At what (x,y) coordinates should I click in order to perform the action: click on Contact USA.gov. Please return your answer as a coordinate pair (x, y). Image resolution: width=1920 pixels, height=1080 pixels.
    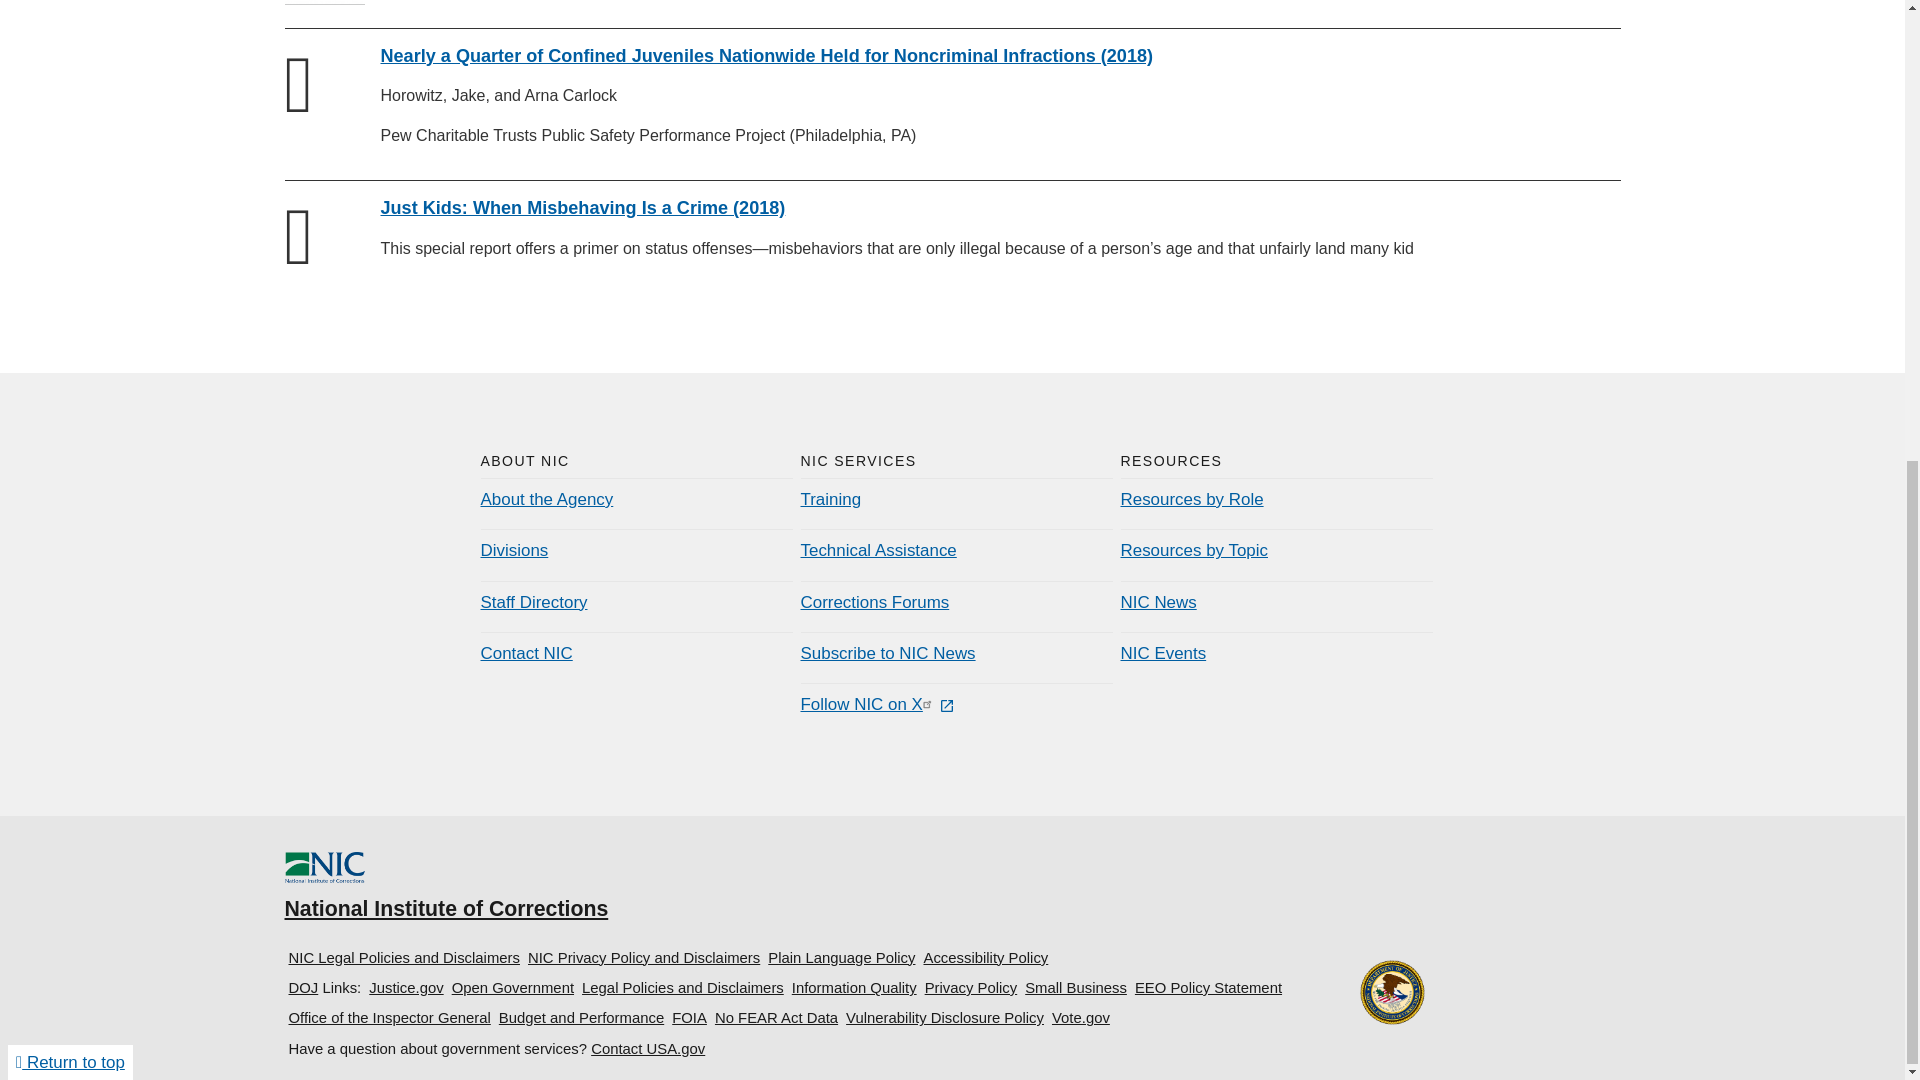
    Looking at the image, I should click on (648, 1049).